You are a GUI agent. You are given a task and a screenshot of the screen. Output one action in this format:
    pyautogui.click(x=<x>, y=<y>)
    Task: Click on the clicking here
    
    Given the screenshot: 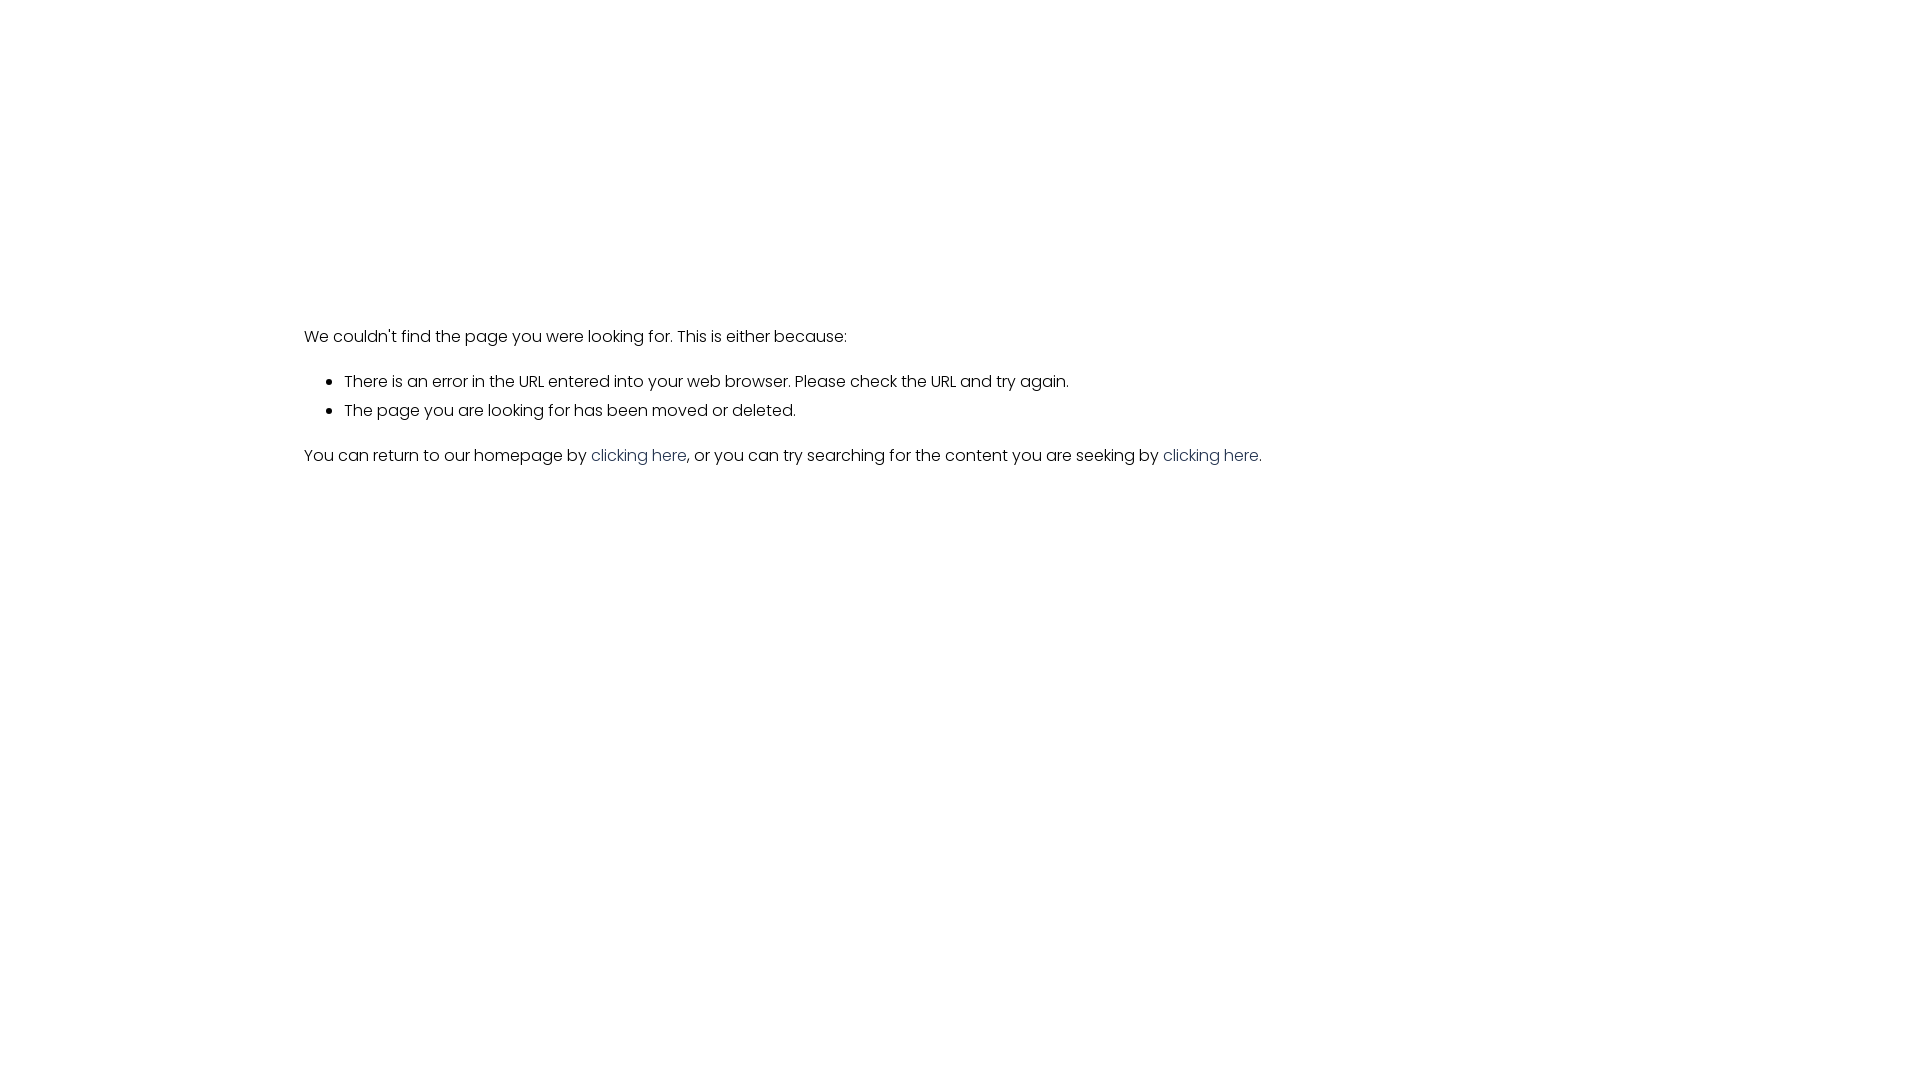 What is the action you would take?
    pyautogui.click(x=638, y=456)
    